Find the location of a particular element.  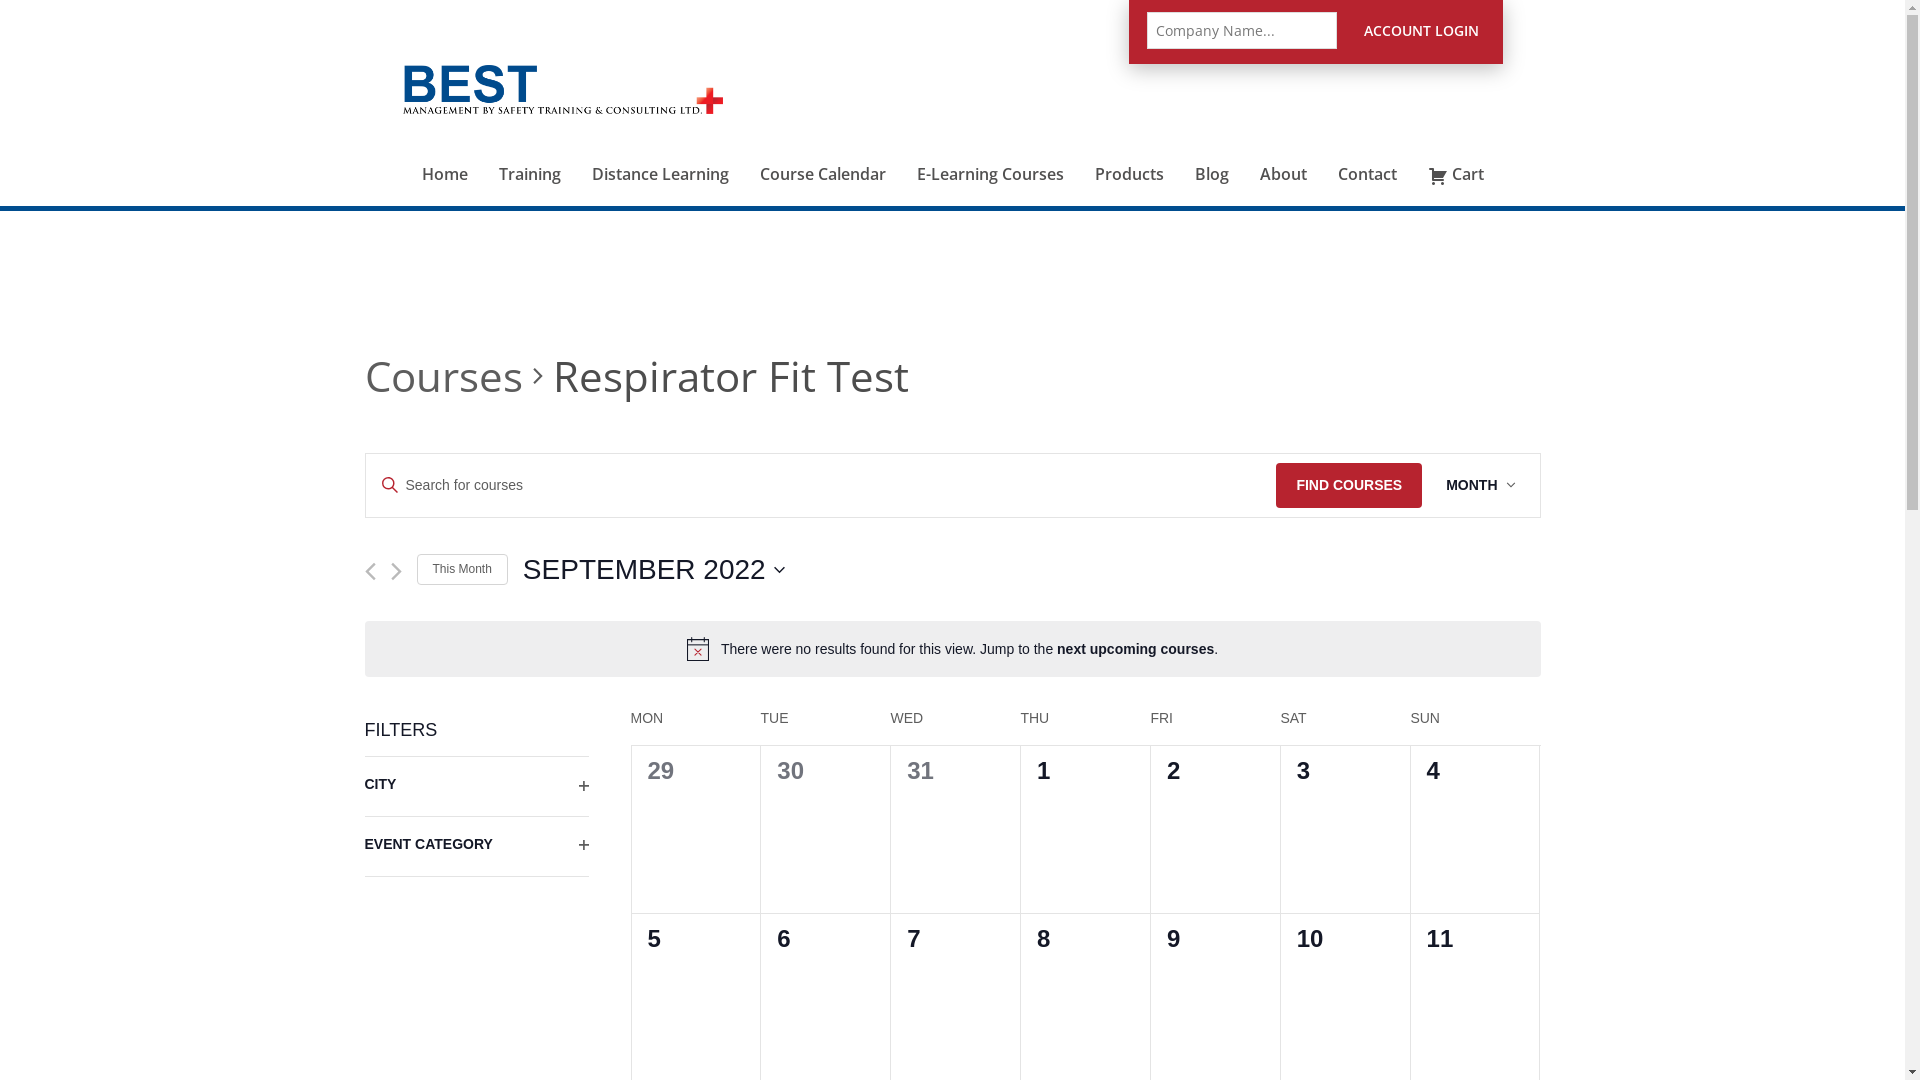

Home is located at coordinates (444, 156).